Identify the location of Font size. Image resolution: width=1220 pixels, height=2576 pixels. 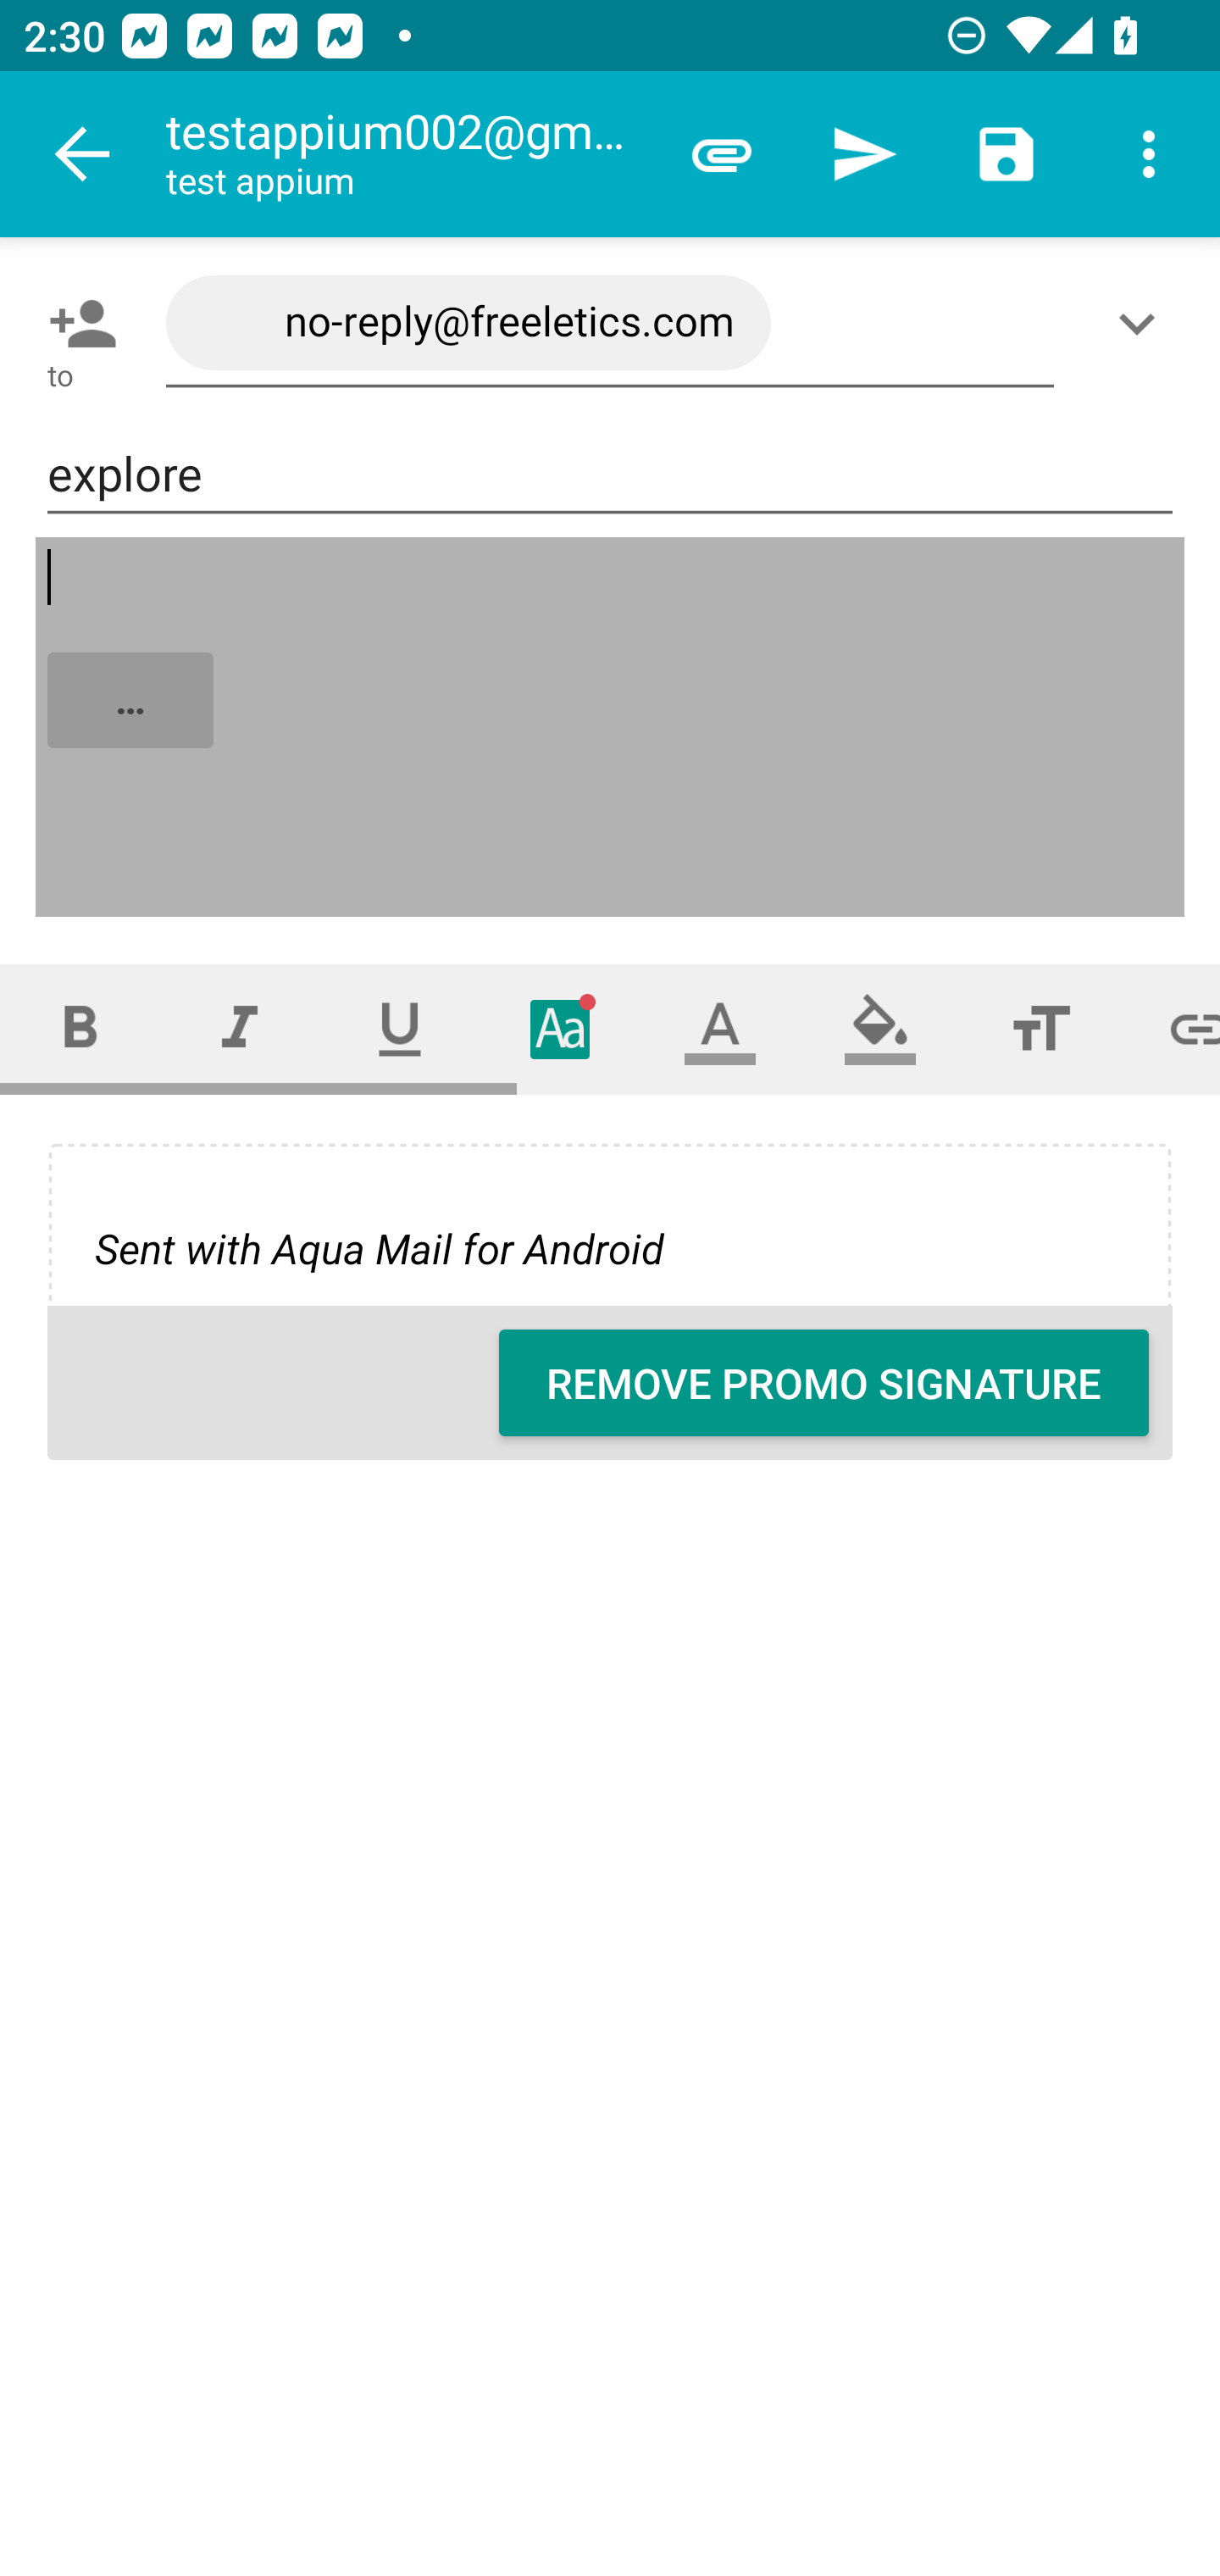
(1040, 1029).